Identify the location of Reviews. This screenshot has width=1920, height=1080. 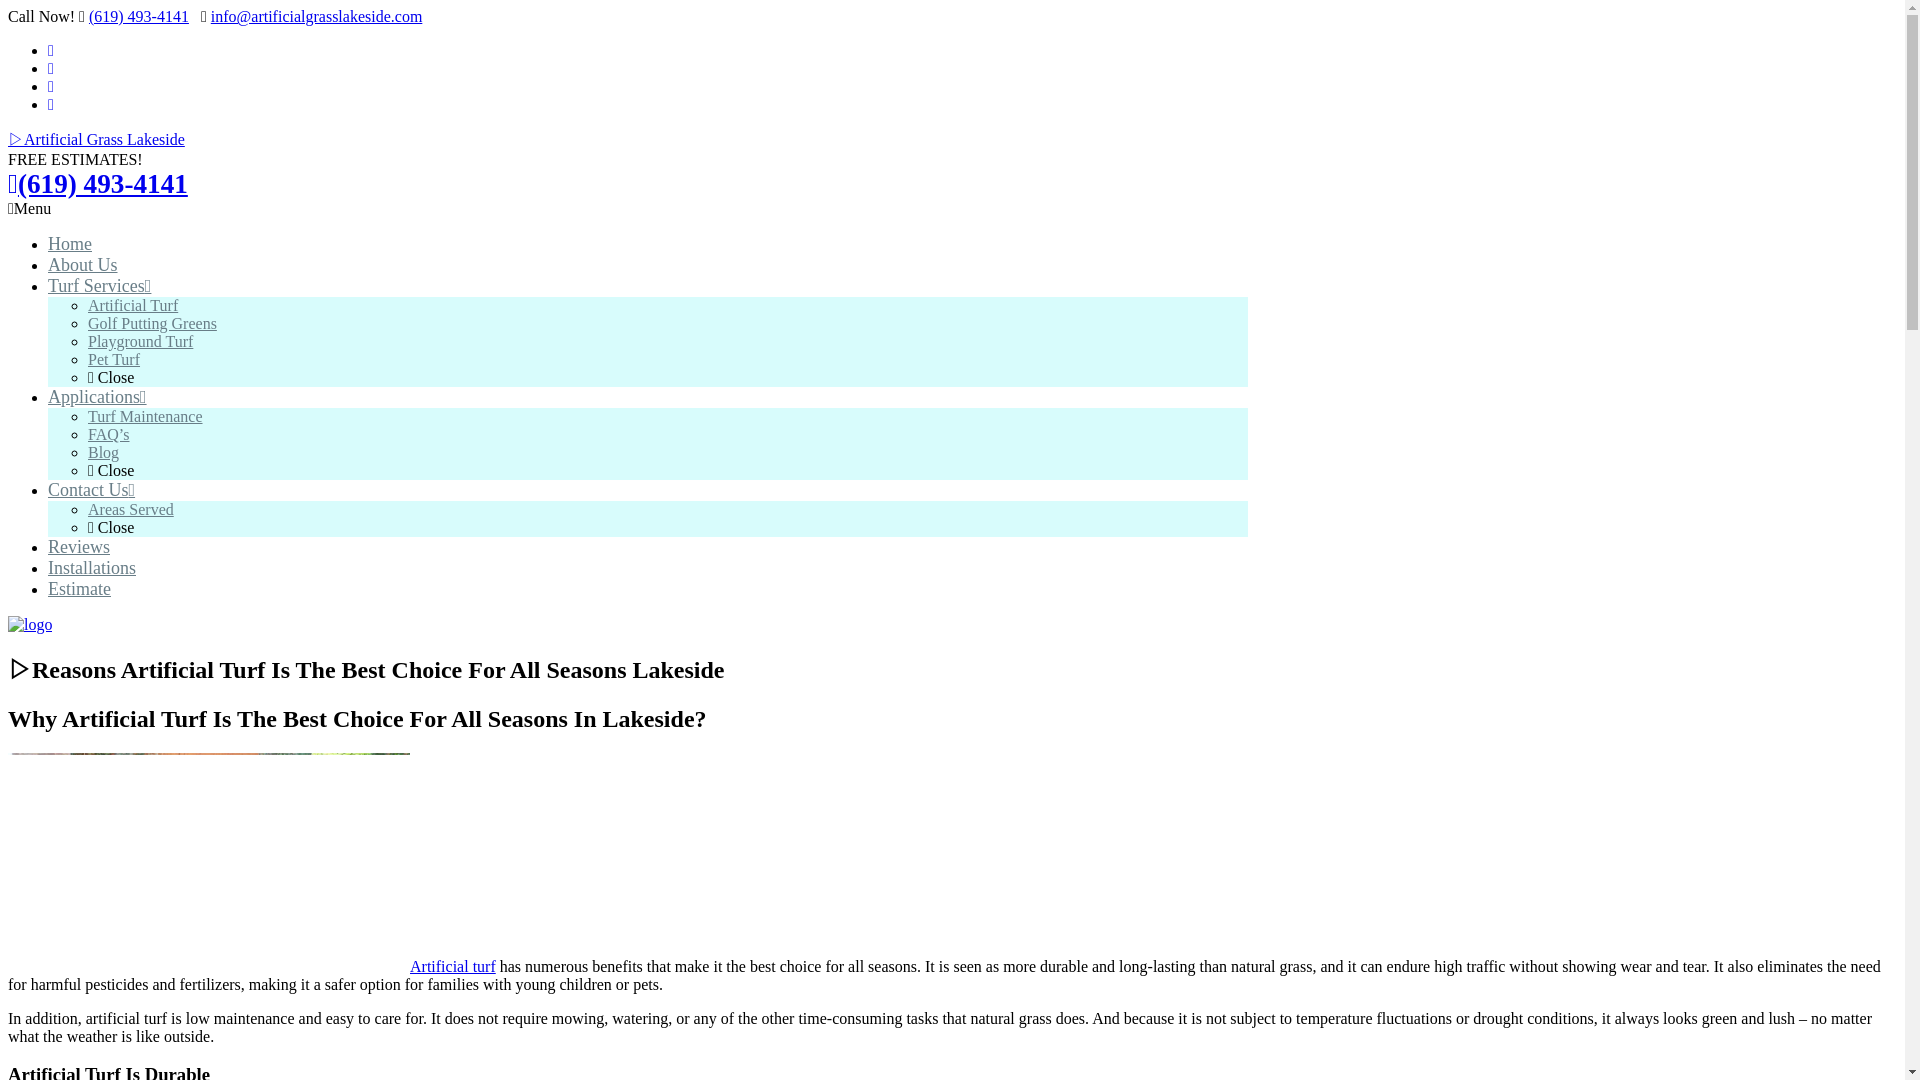
(78, 546).